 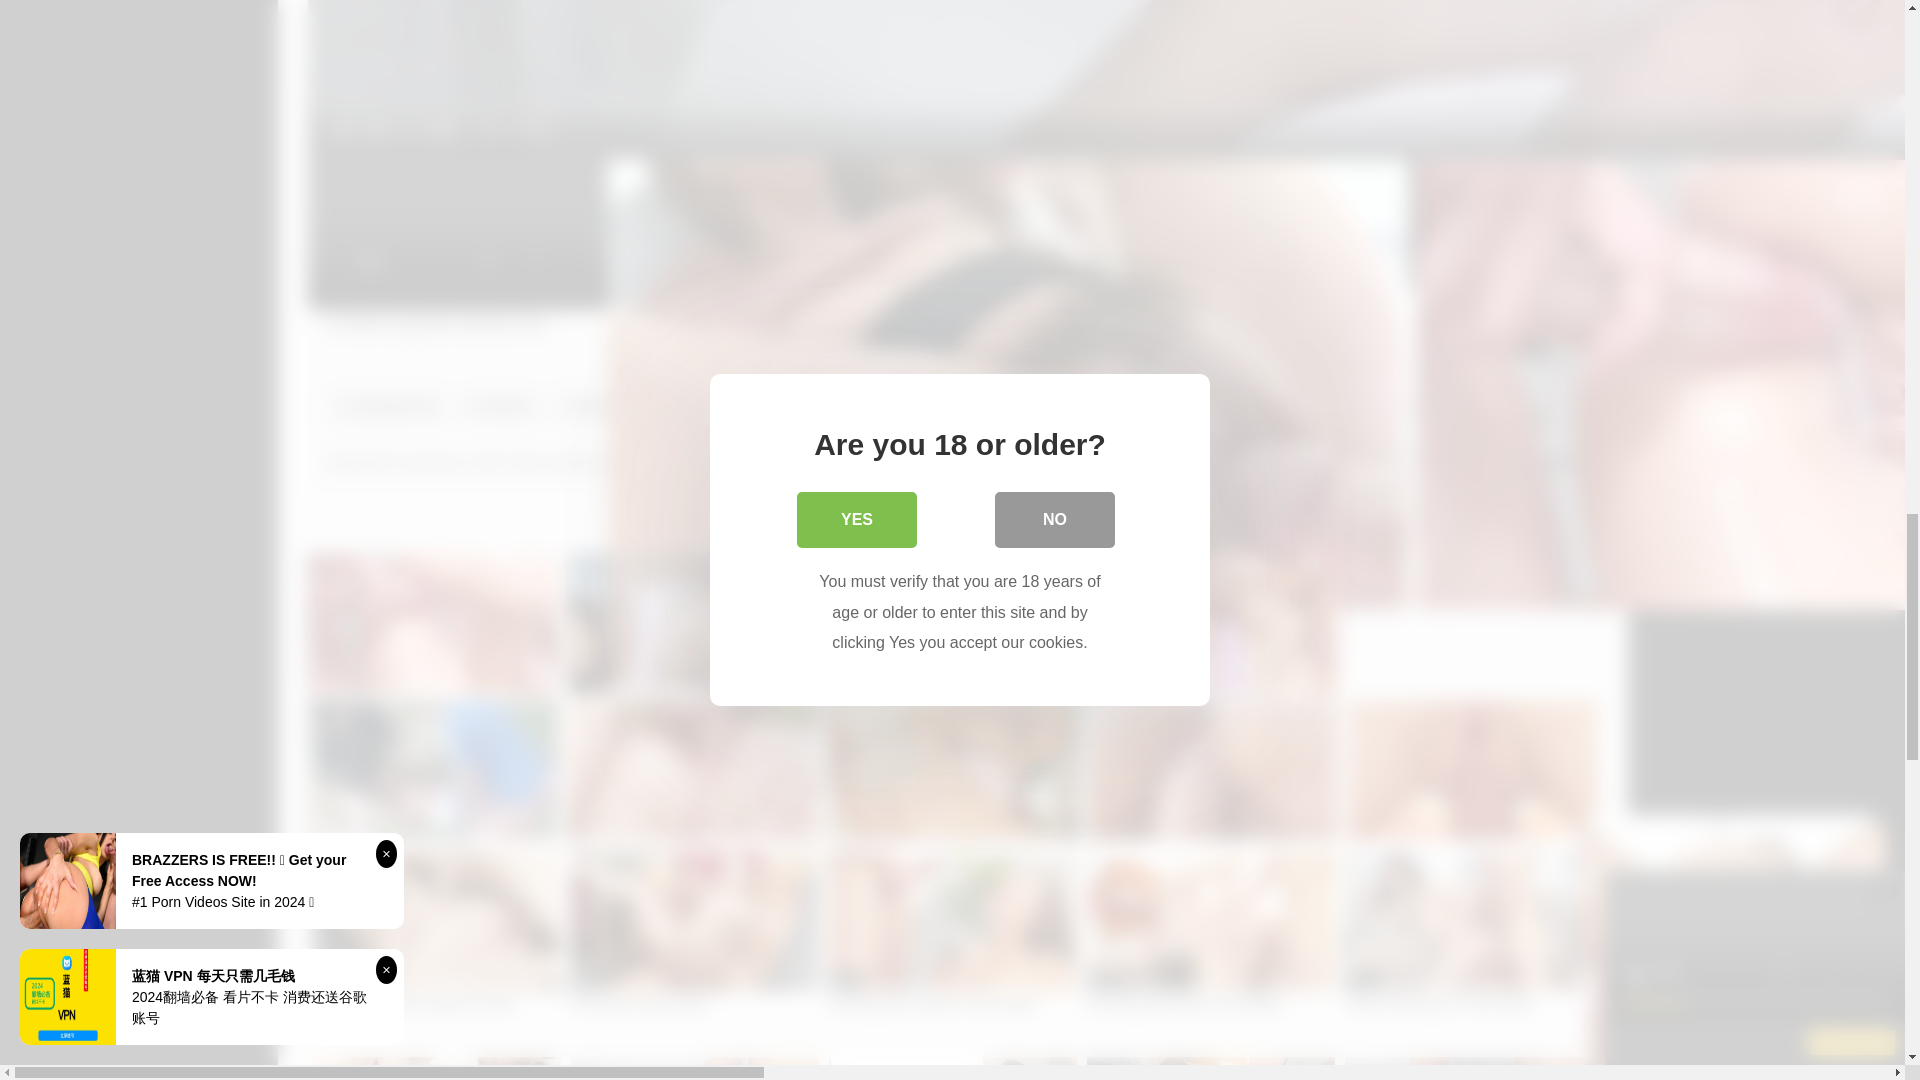 What do you see at coordinates (1822, 406) in the screenshot?
I see `riding` at bounding box center [1822, 406].